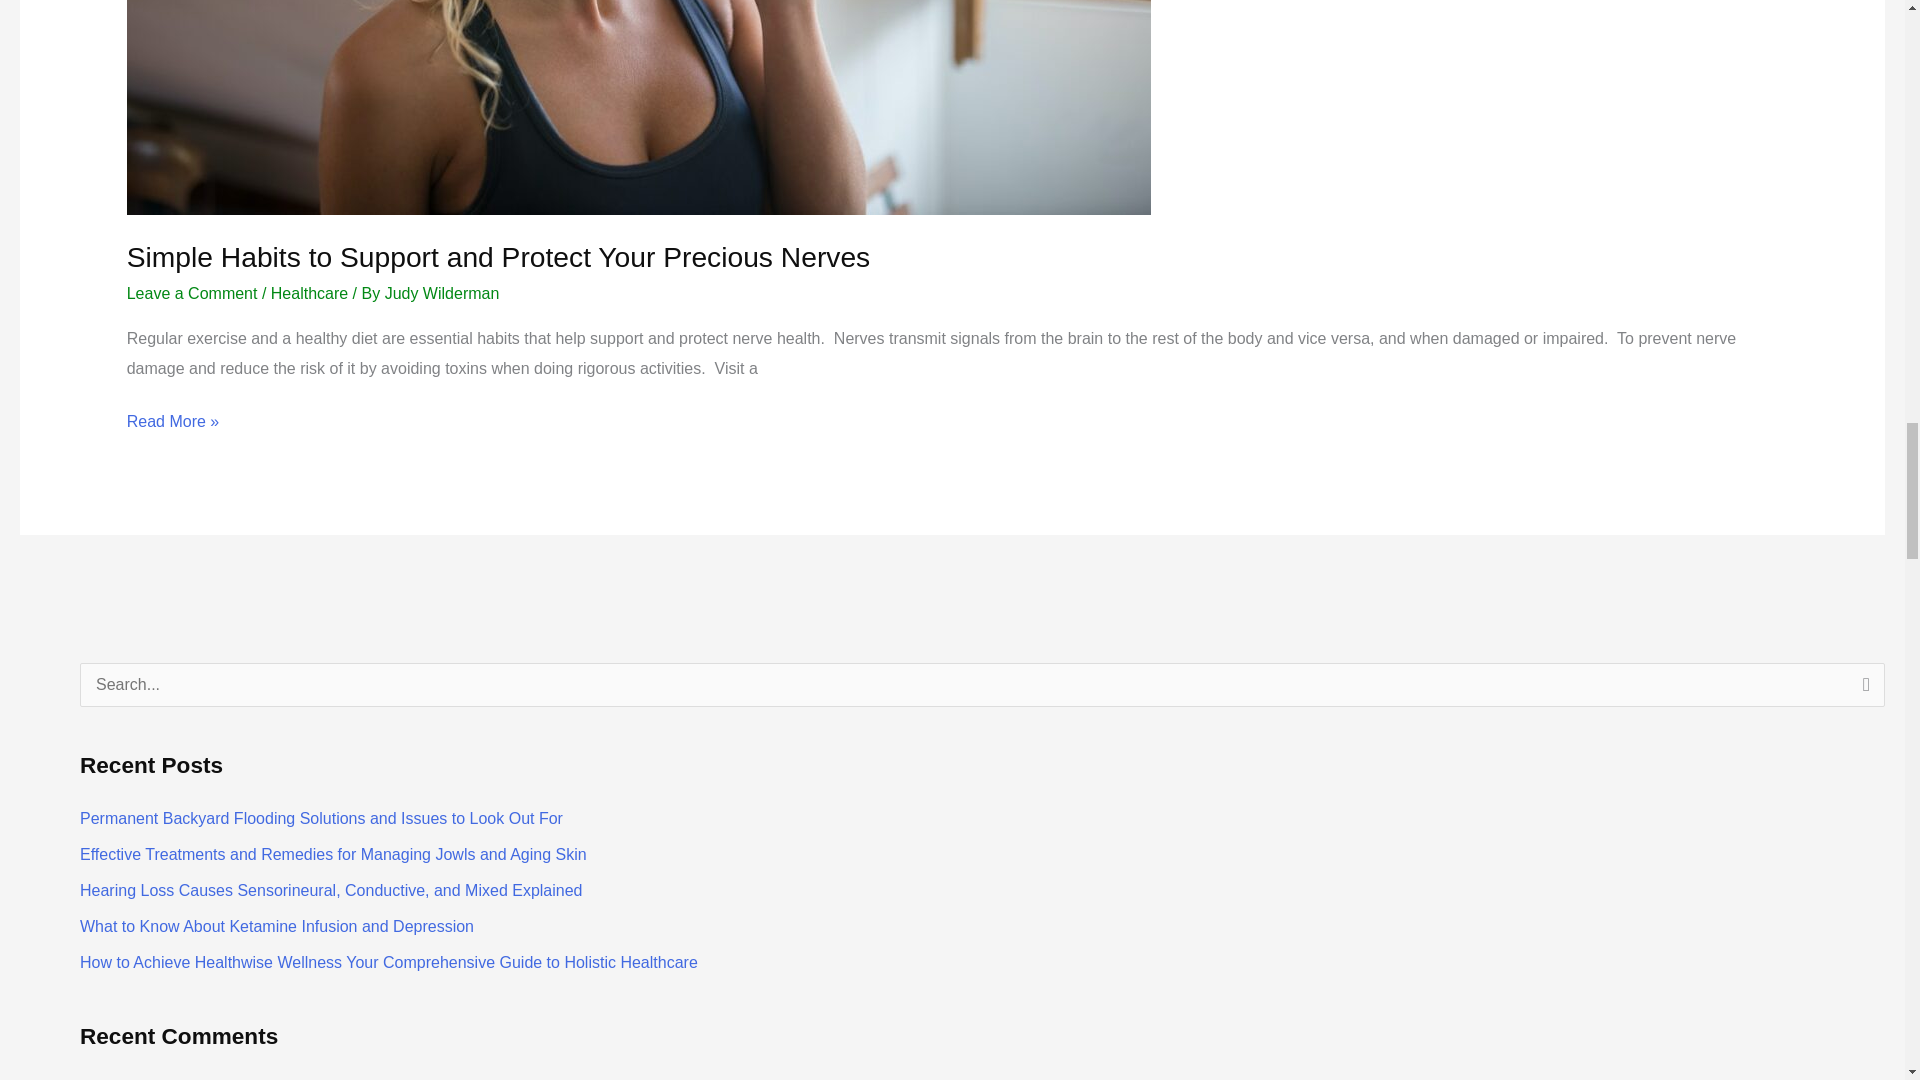 Image resolution: width=1920 pixels, height=1080 pixels. I want to click on Leave a Comment, so click(192, 294).